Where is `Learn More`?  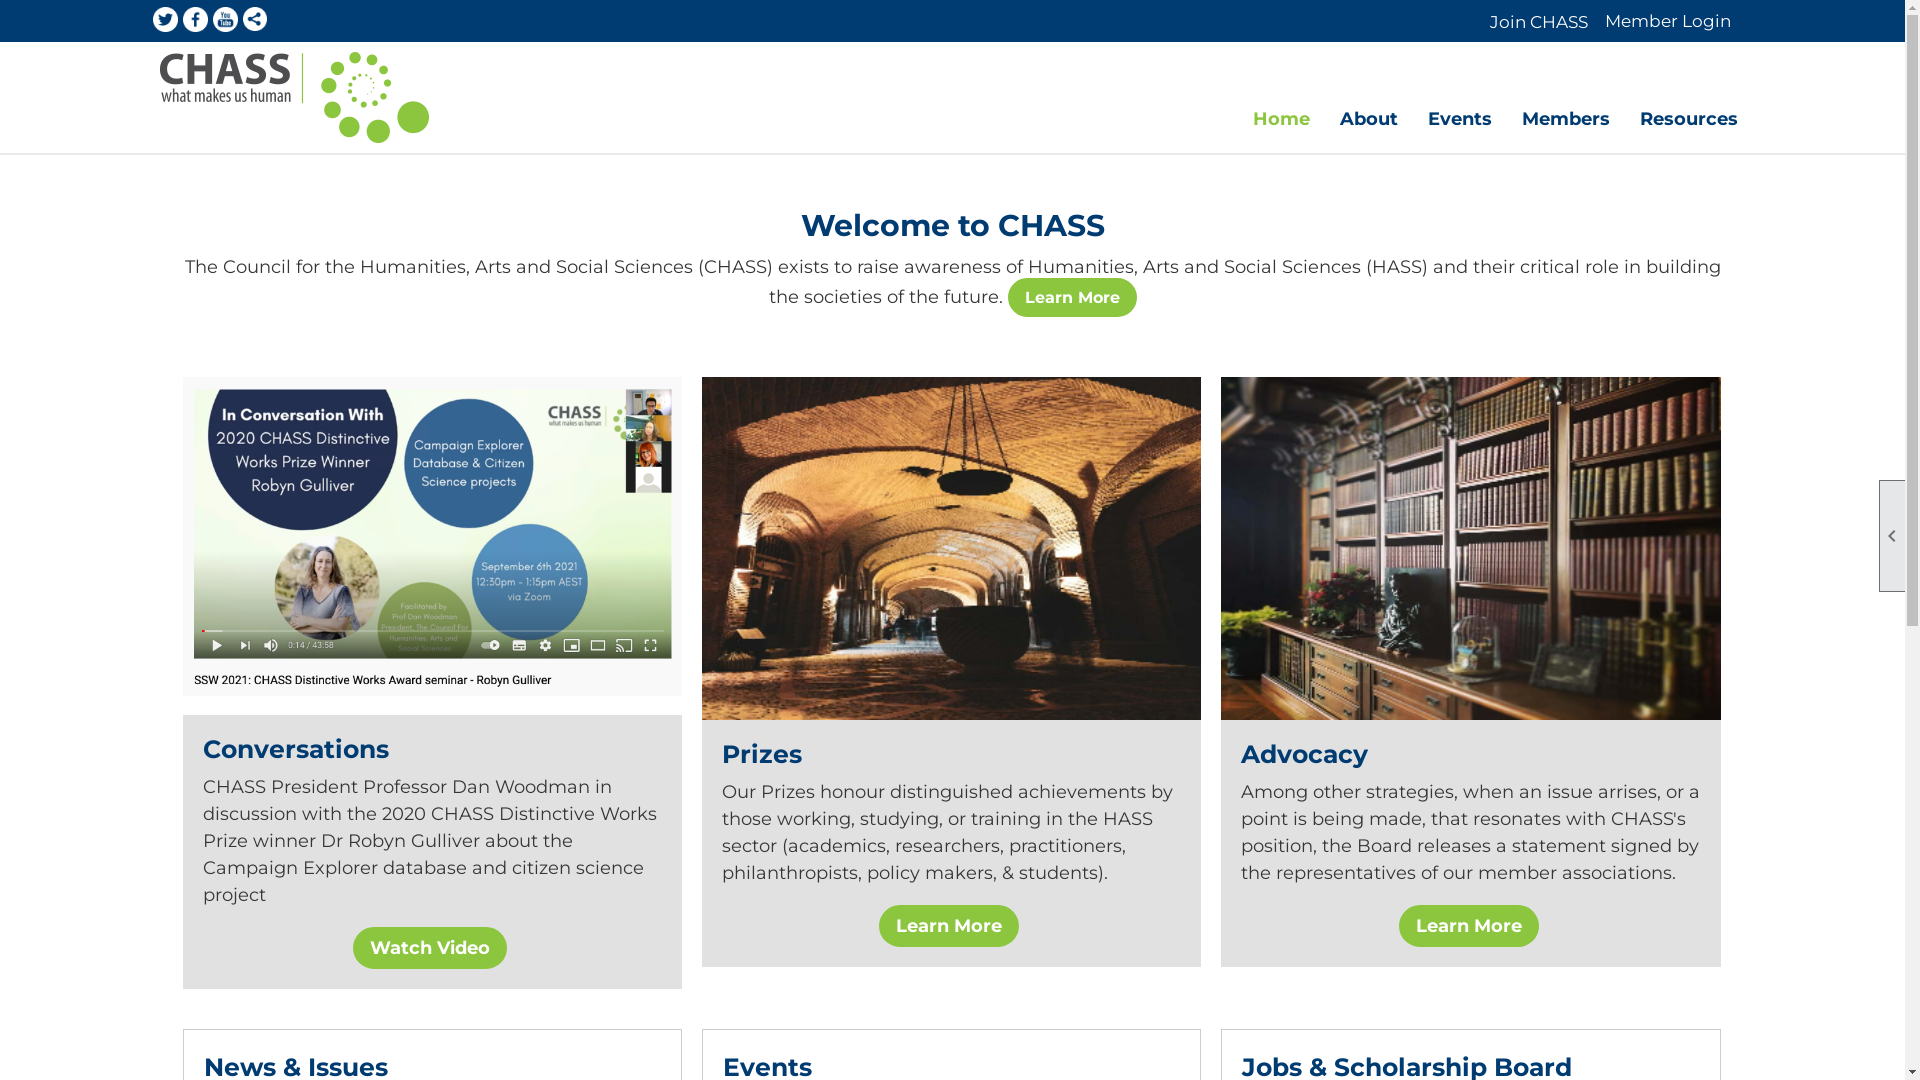
Learn More is located at coordinates (1072, 298).